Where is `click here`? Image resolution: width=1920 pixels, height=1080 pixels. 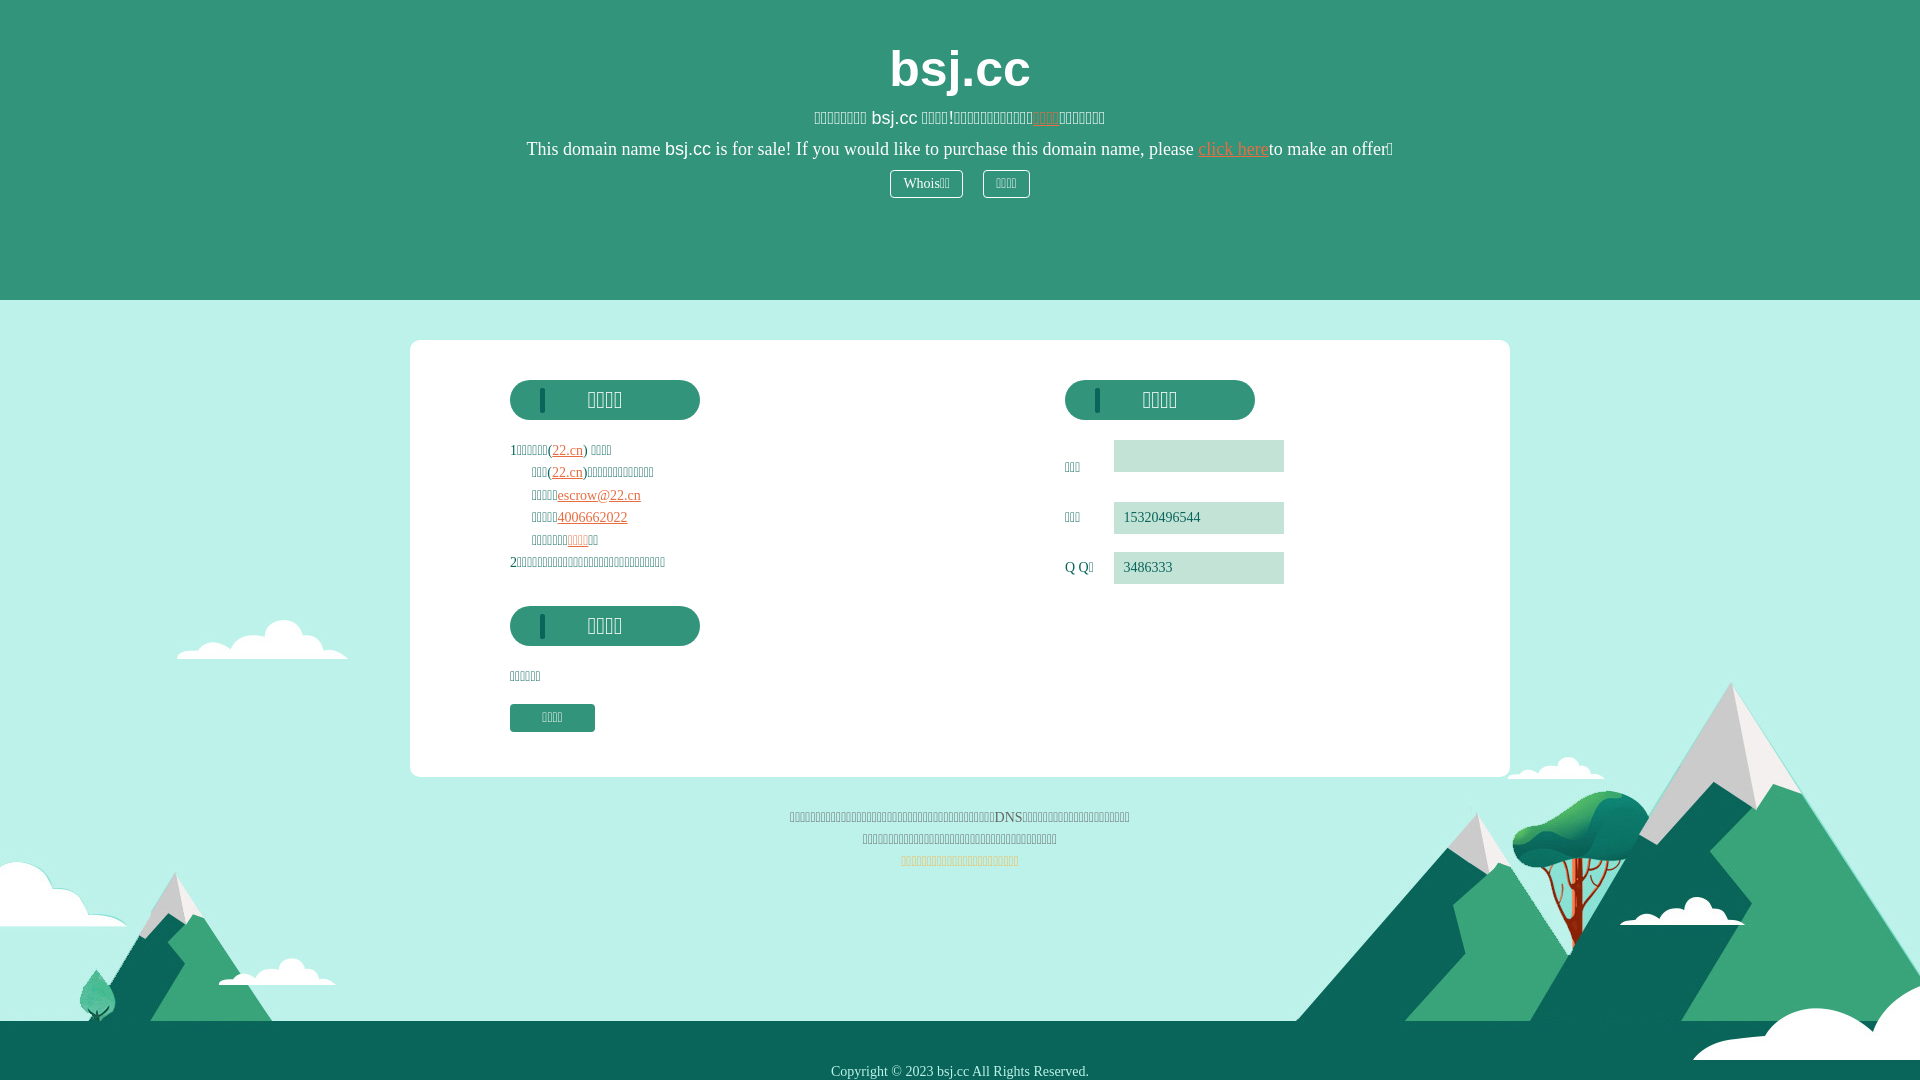
click here is located at coordinates (1233, 149).